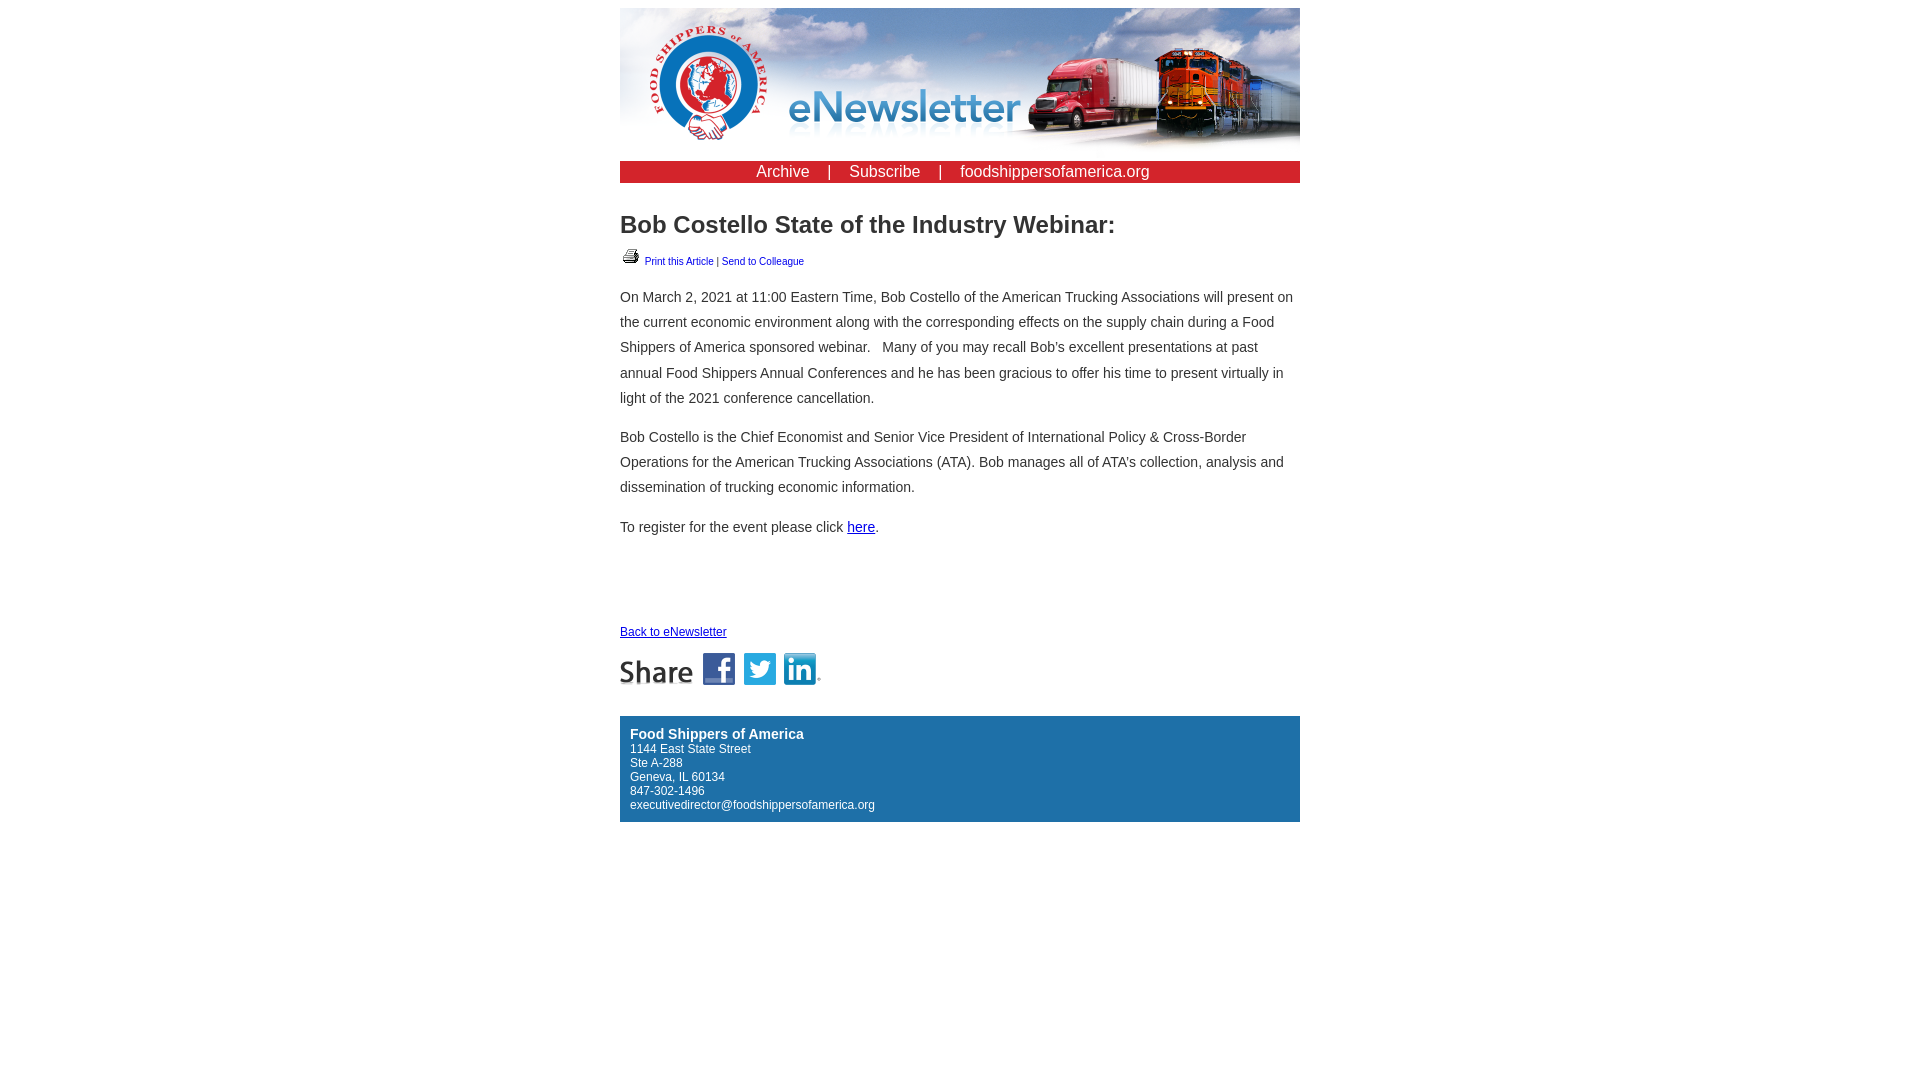 The width and height of the screenshot is (1920, 1080). What do you see at coordinates (1054, 172) in the screenshot?
I see `foodshippersofamerica.org` at bounding box center [1054, 172].